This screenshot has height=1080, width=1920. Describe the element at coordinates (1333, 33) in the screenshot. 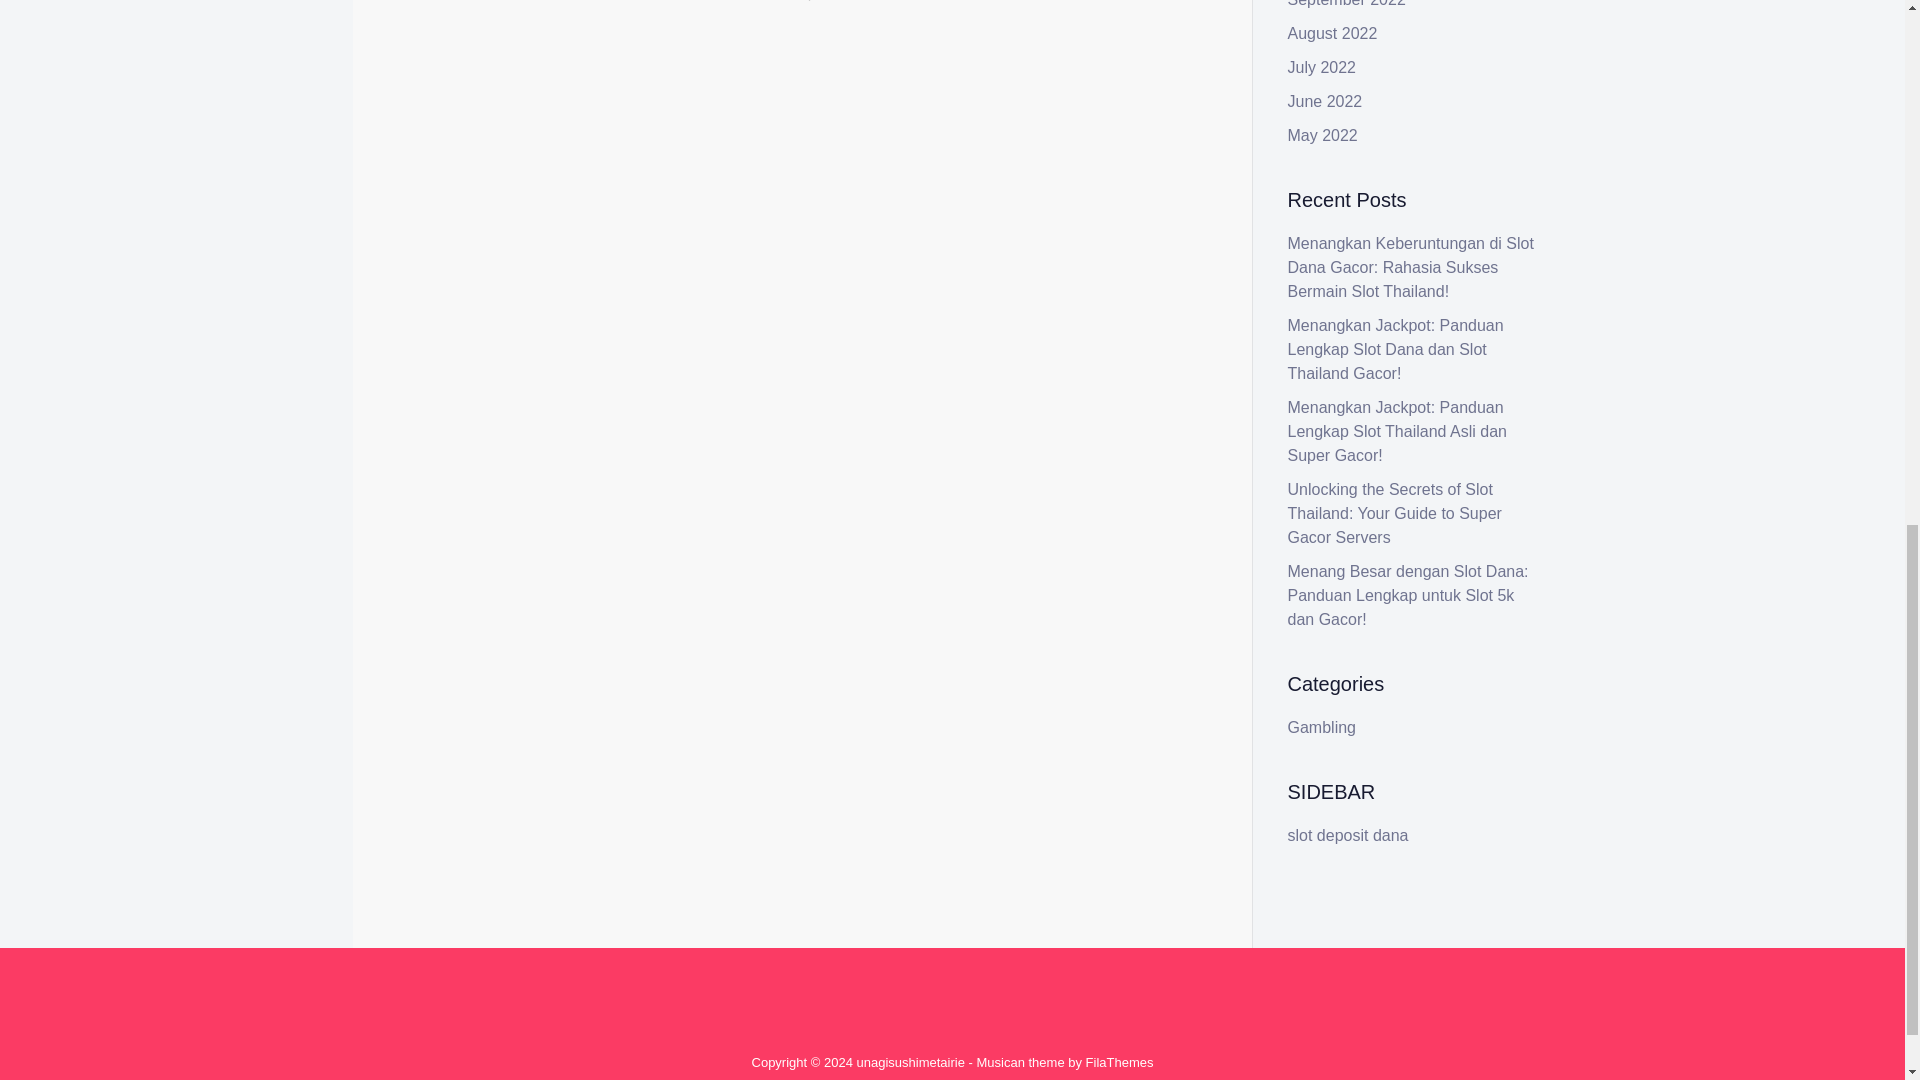

I see `August 2022` at that location.